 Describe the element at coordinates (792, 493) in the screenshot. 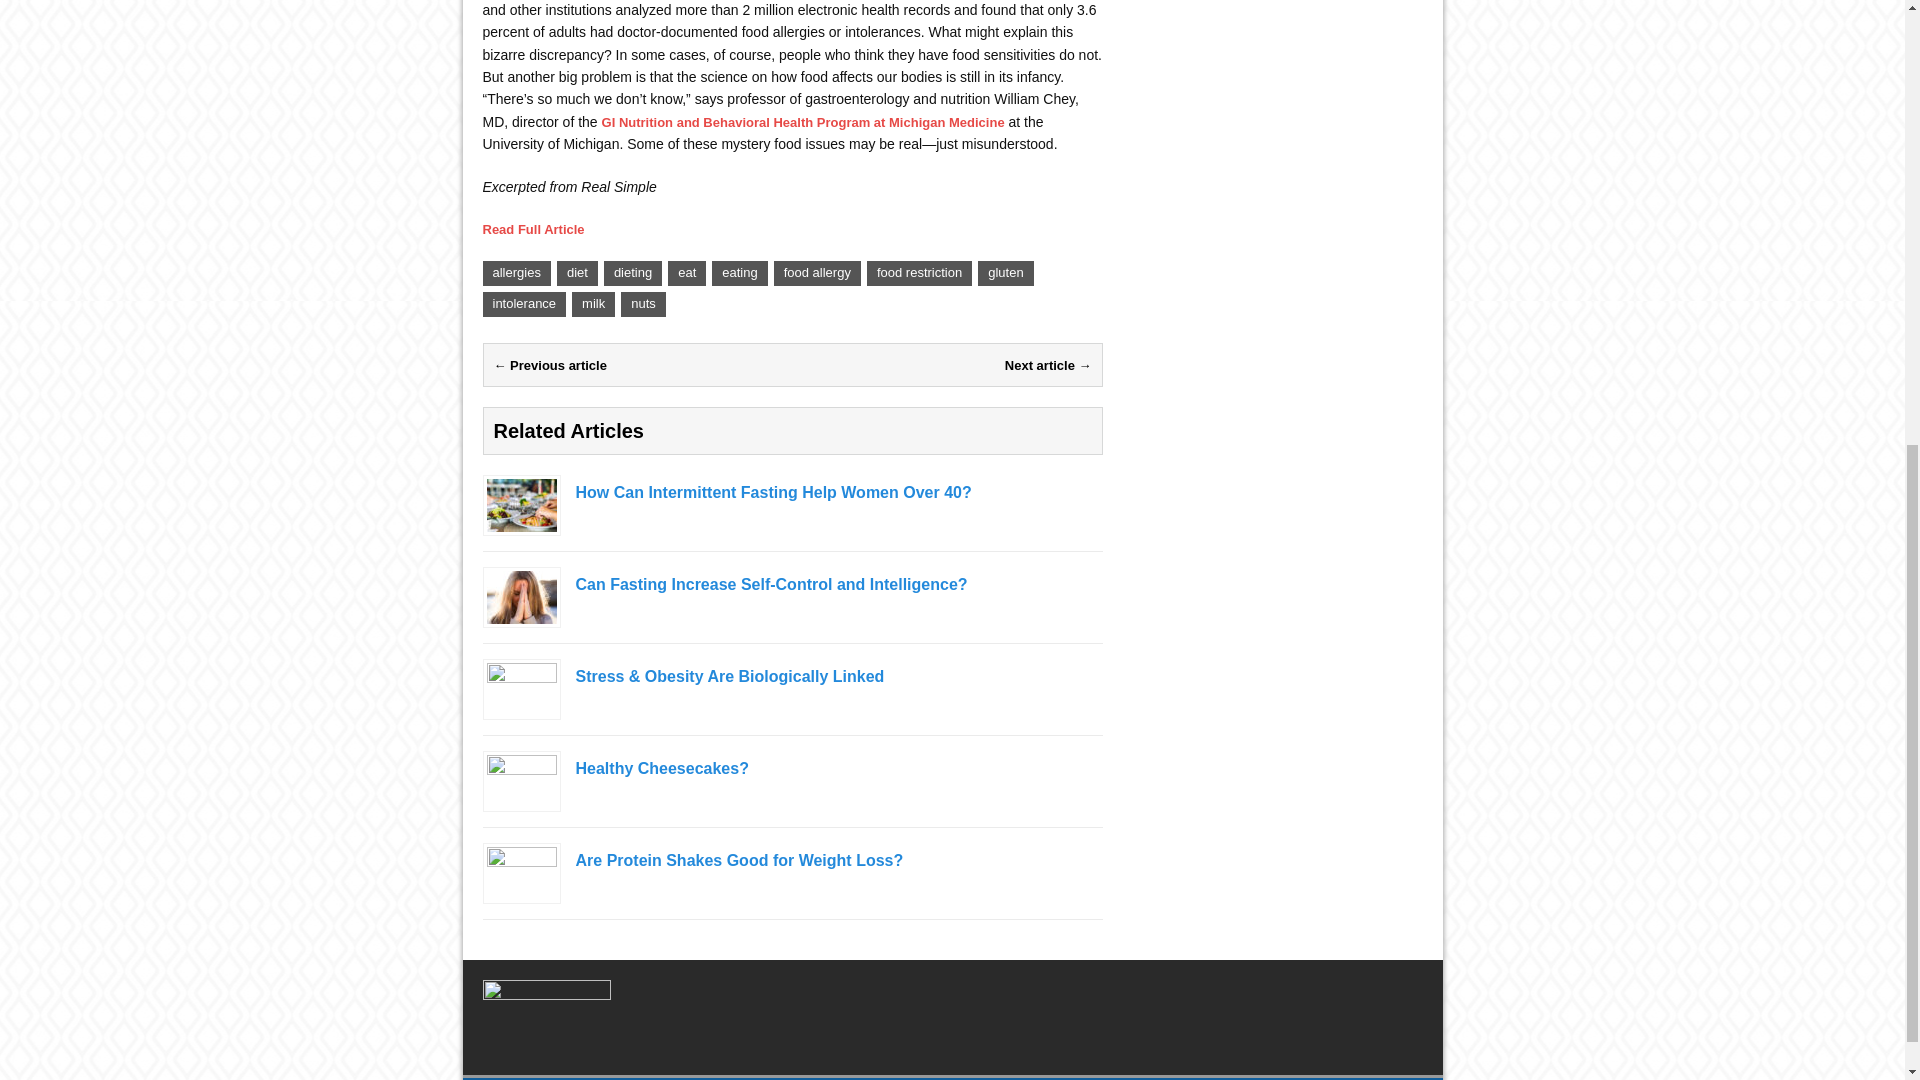

I see `How Can Intermittent Fasting Help Women Over 40?` at that location.